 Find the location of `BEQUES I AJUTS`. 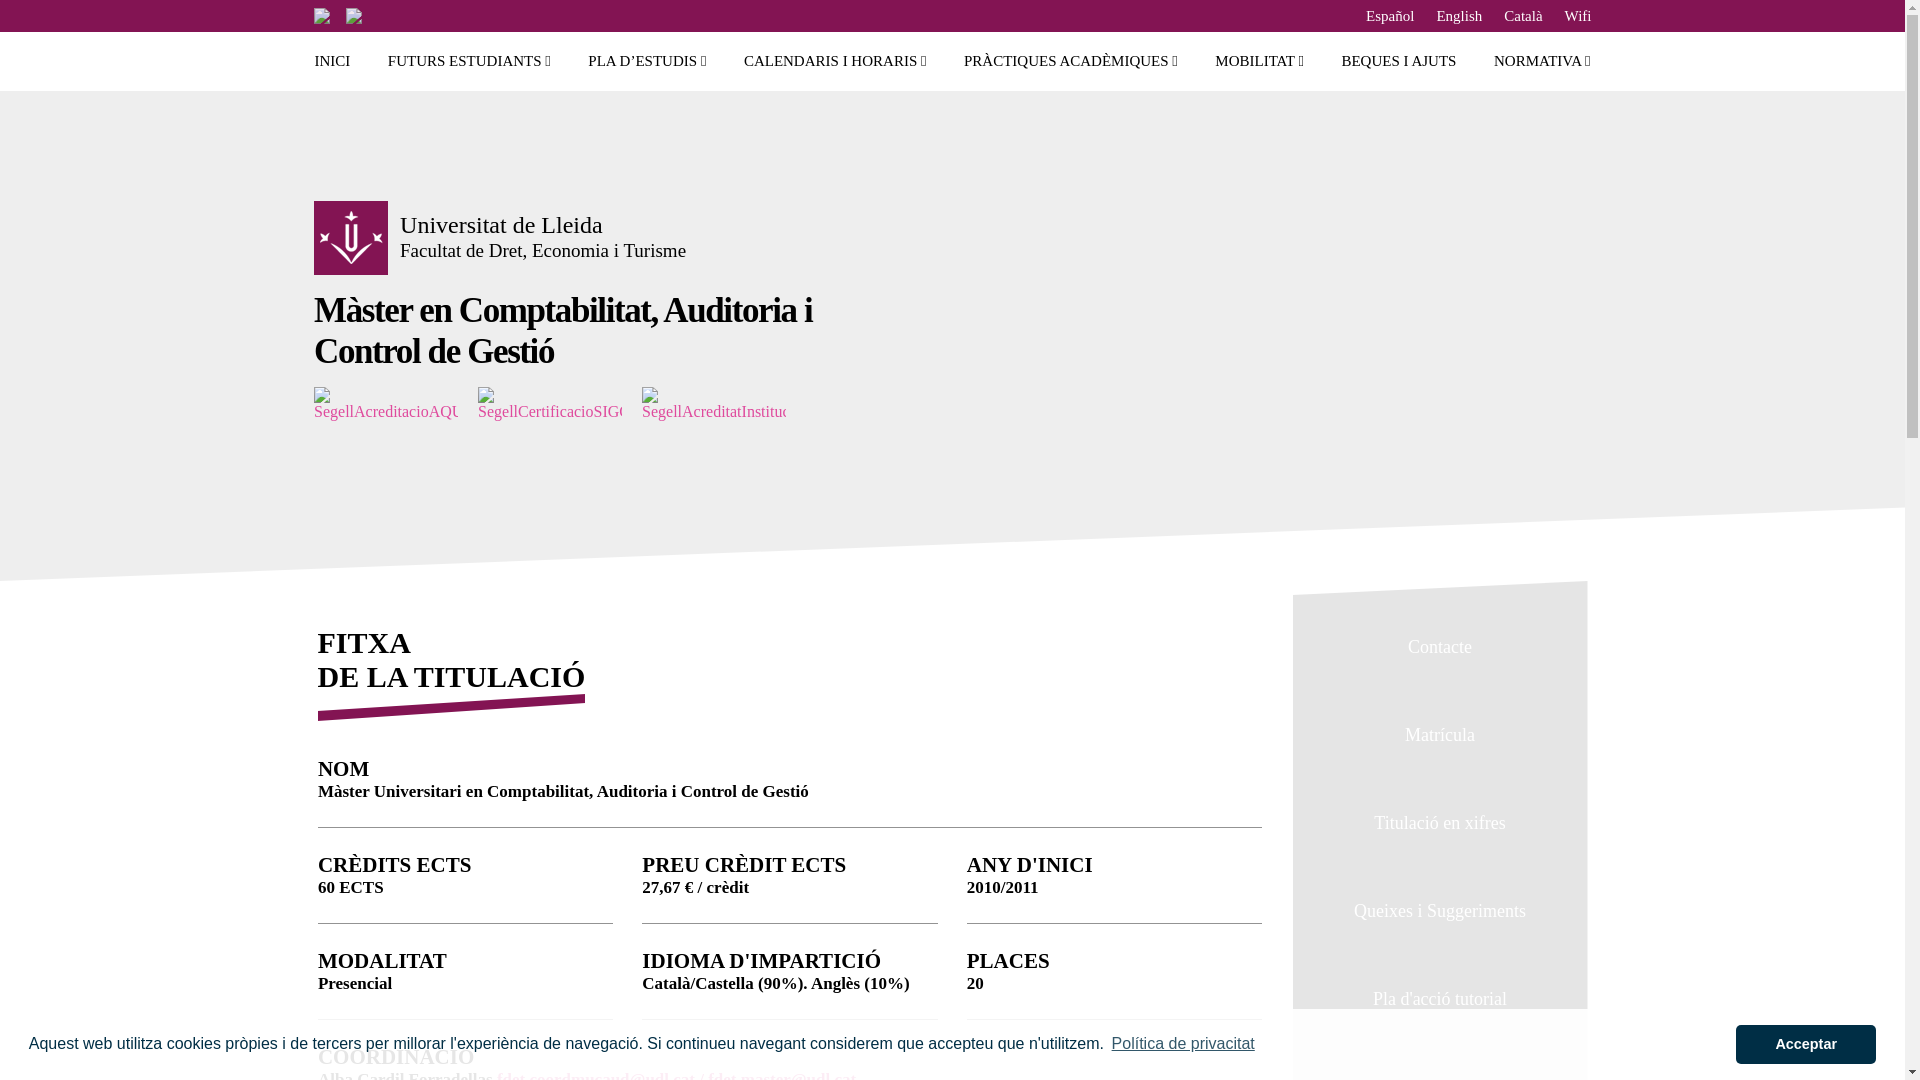

BEQUES I AJUTS is located at coordinates (1398, 62).